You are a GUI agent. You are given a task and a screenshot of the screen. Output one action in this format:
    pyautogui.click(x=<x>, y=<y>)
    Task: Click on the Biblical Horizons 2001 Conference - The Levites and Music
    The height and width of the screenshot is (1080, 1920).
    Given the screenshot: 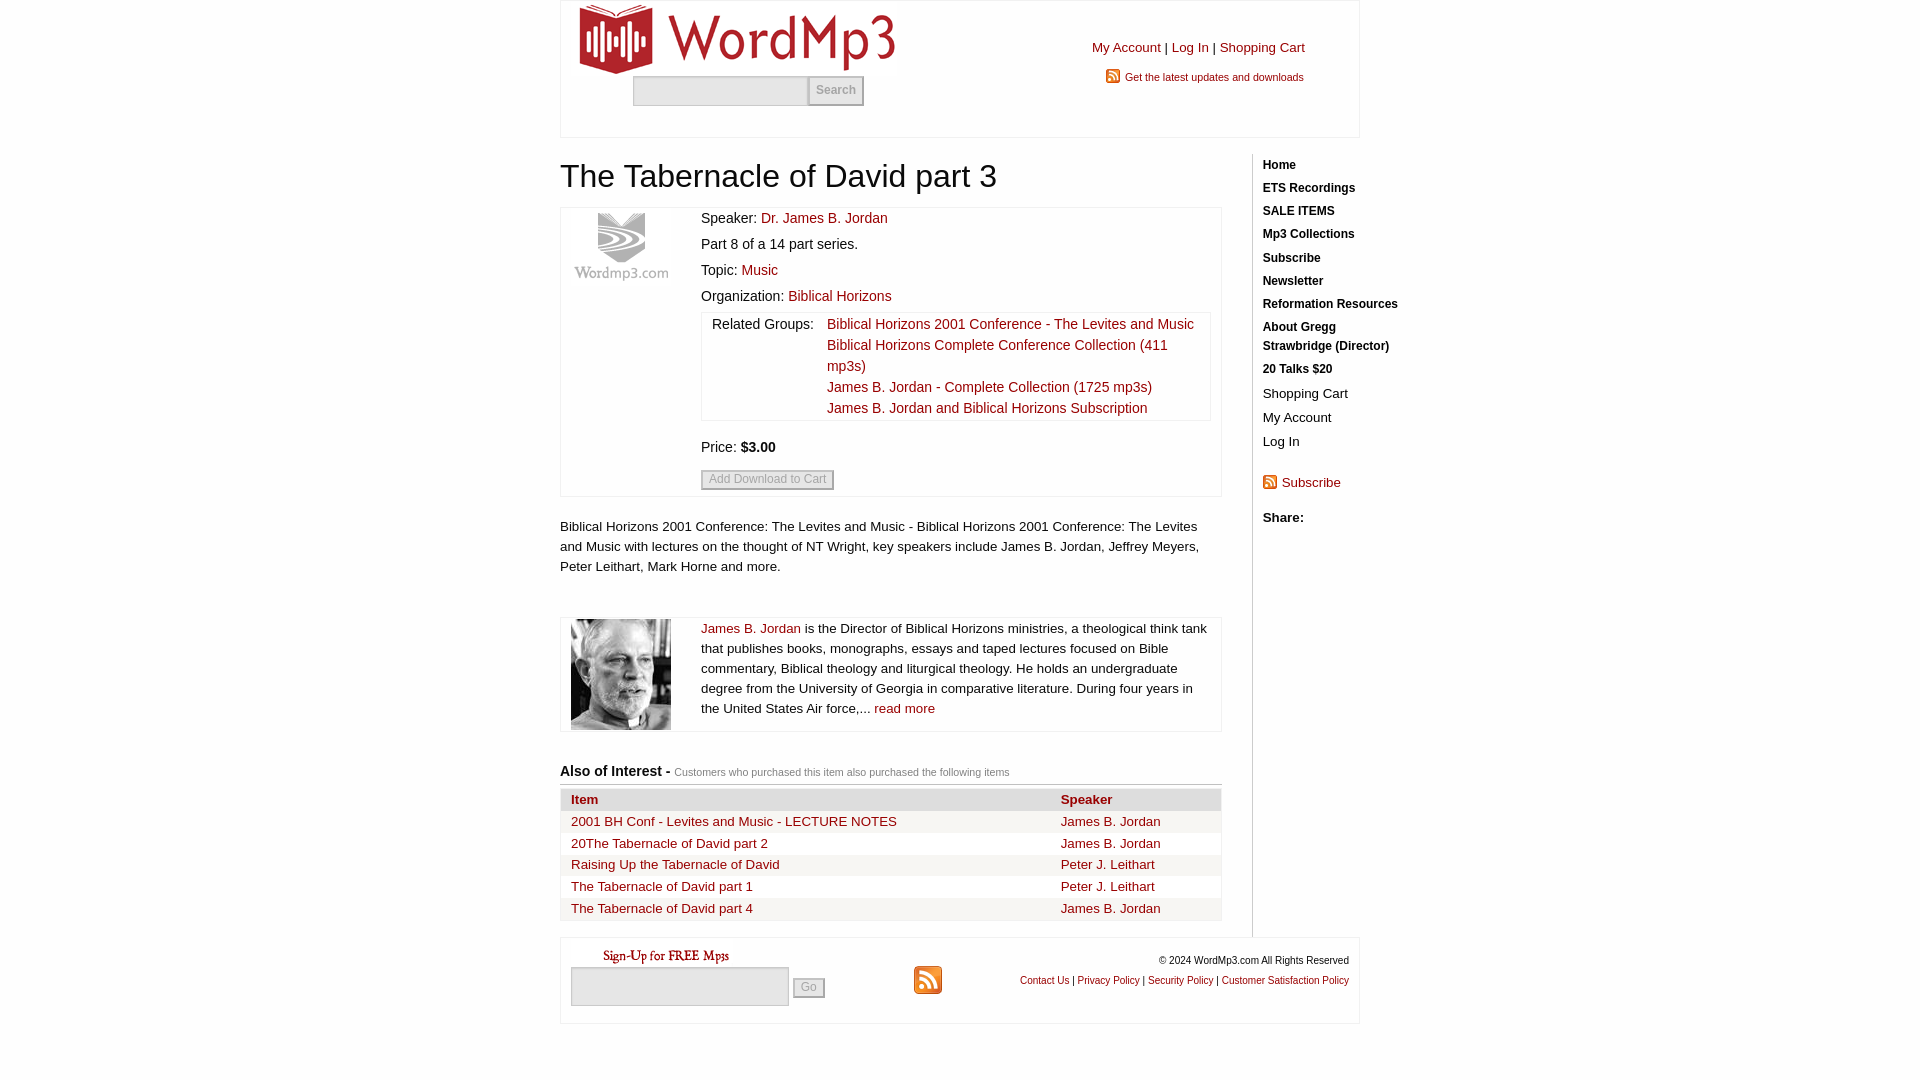 What is the action you would take?
    pyautogui.click(x=1010, y=324)
    